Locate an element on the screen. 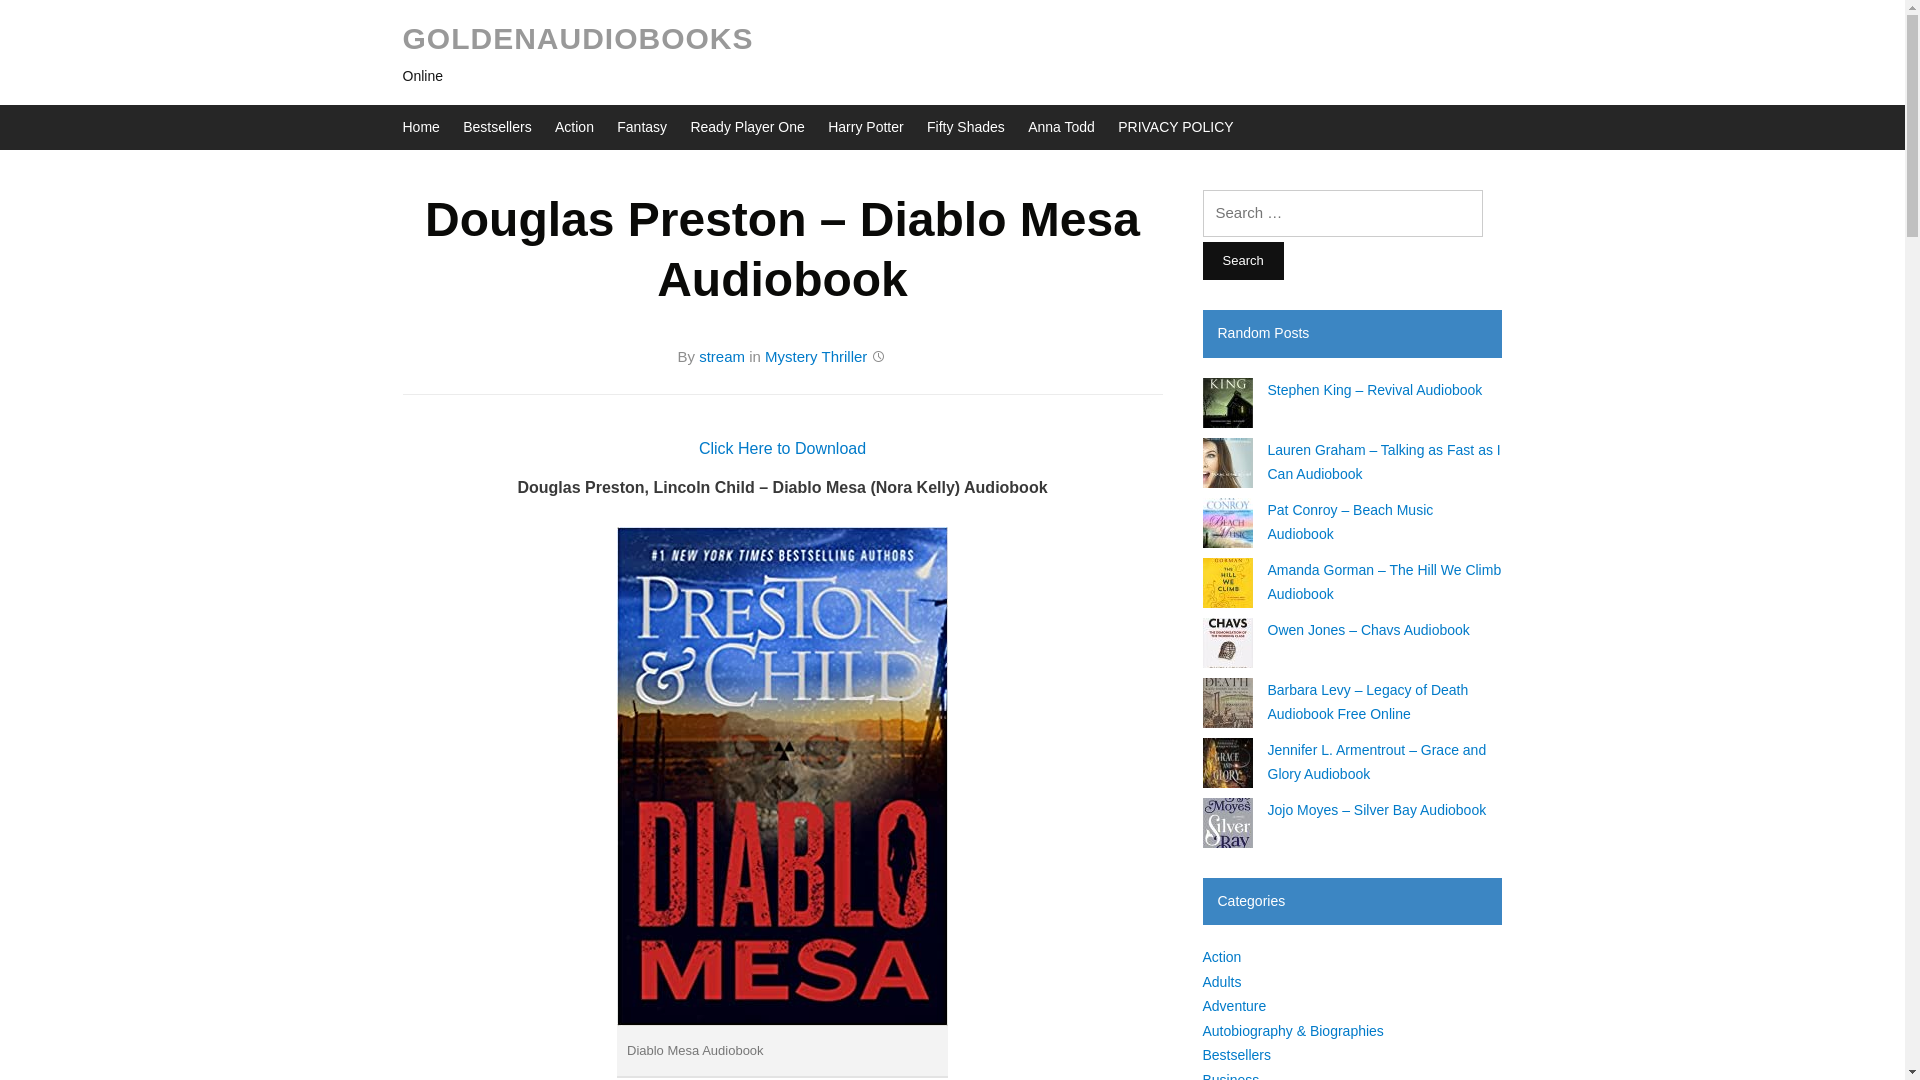 The width and height of the screenshot is (1920, 1080). GOLDENAUDIOBOOKS is located at coordinates (576, 38).